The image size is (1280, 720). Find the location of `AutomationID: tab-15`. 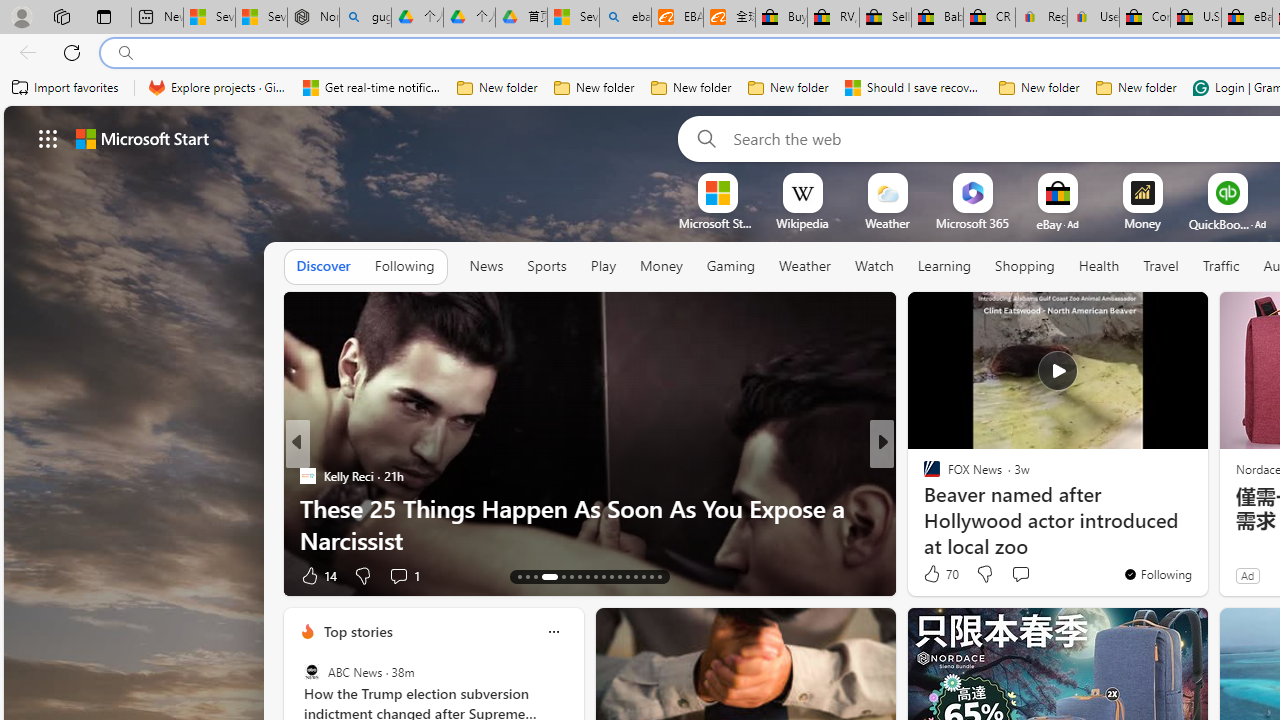

AutomationID: tab-15 is located at coordinates (536, 576).